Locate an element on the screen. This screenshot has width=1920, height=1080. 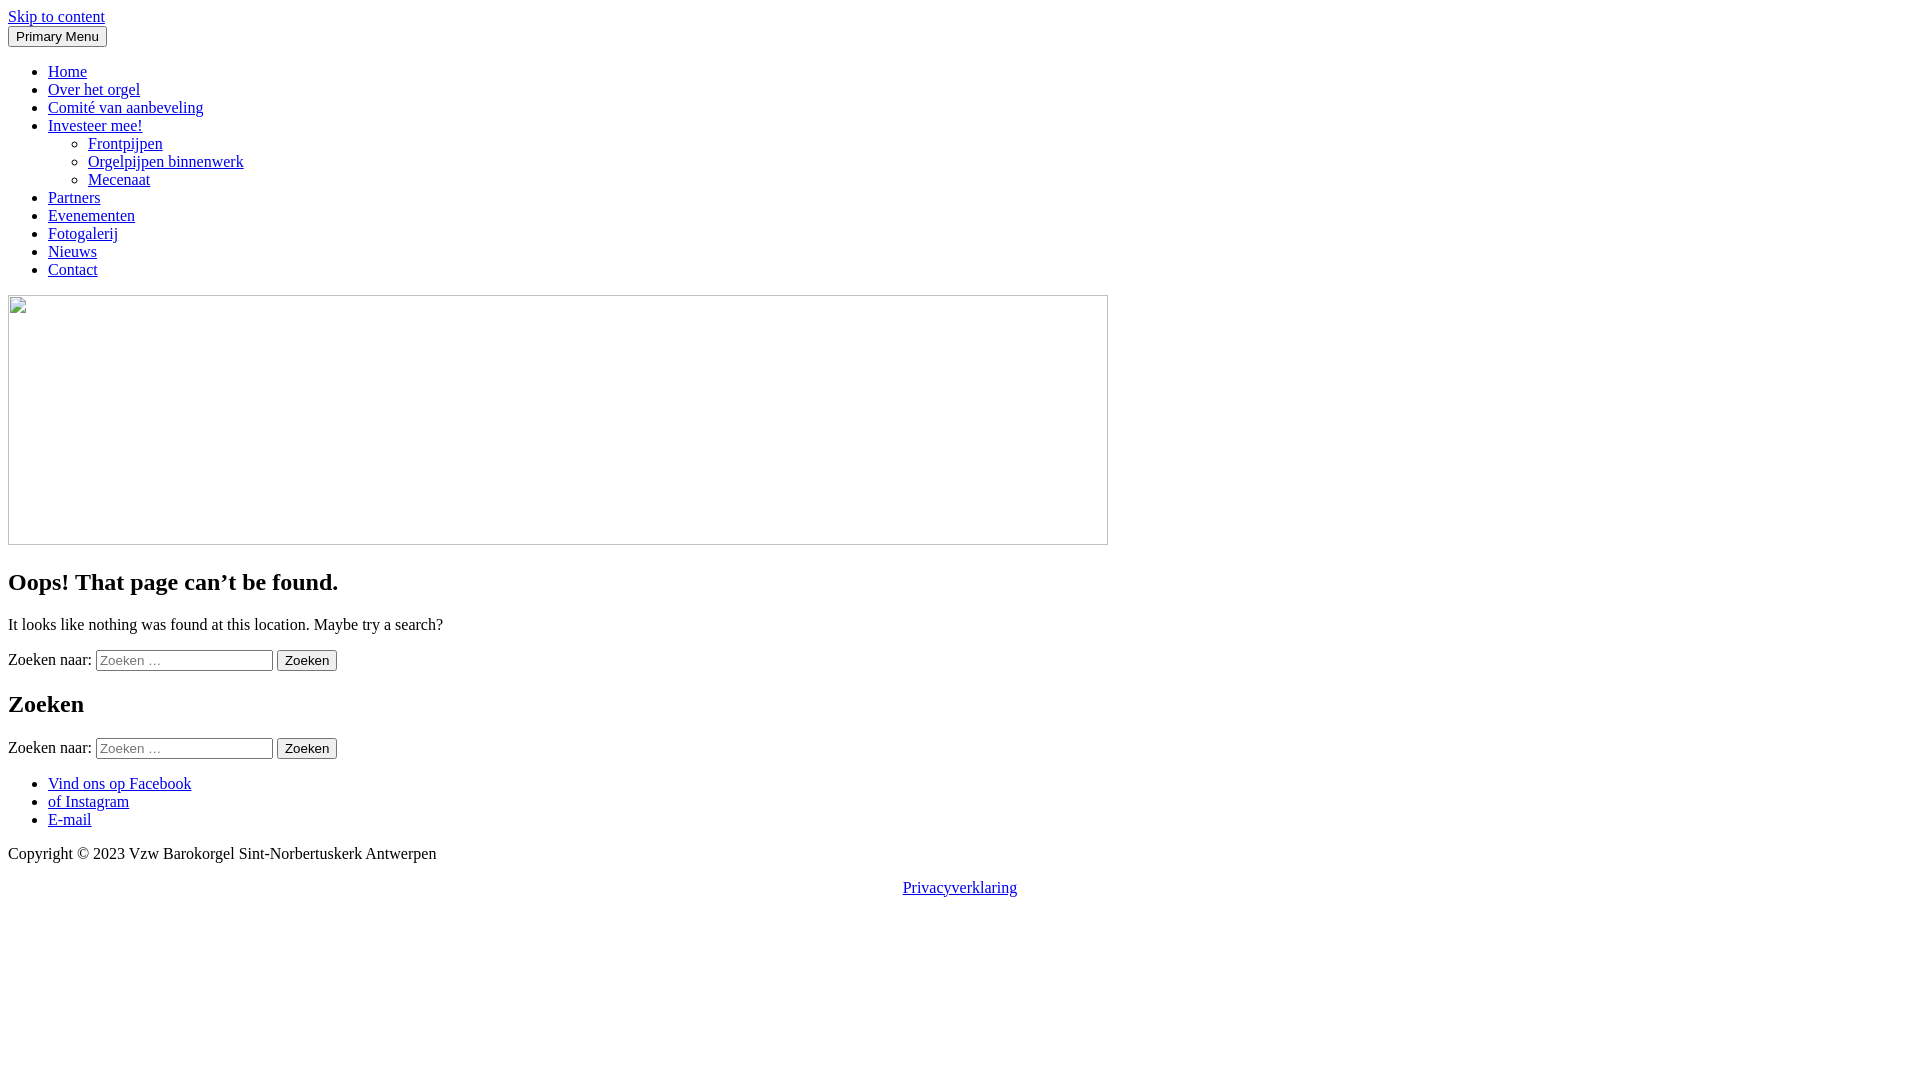
Primary Menu is located at coordinates (58, 36).